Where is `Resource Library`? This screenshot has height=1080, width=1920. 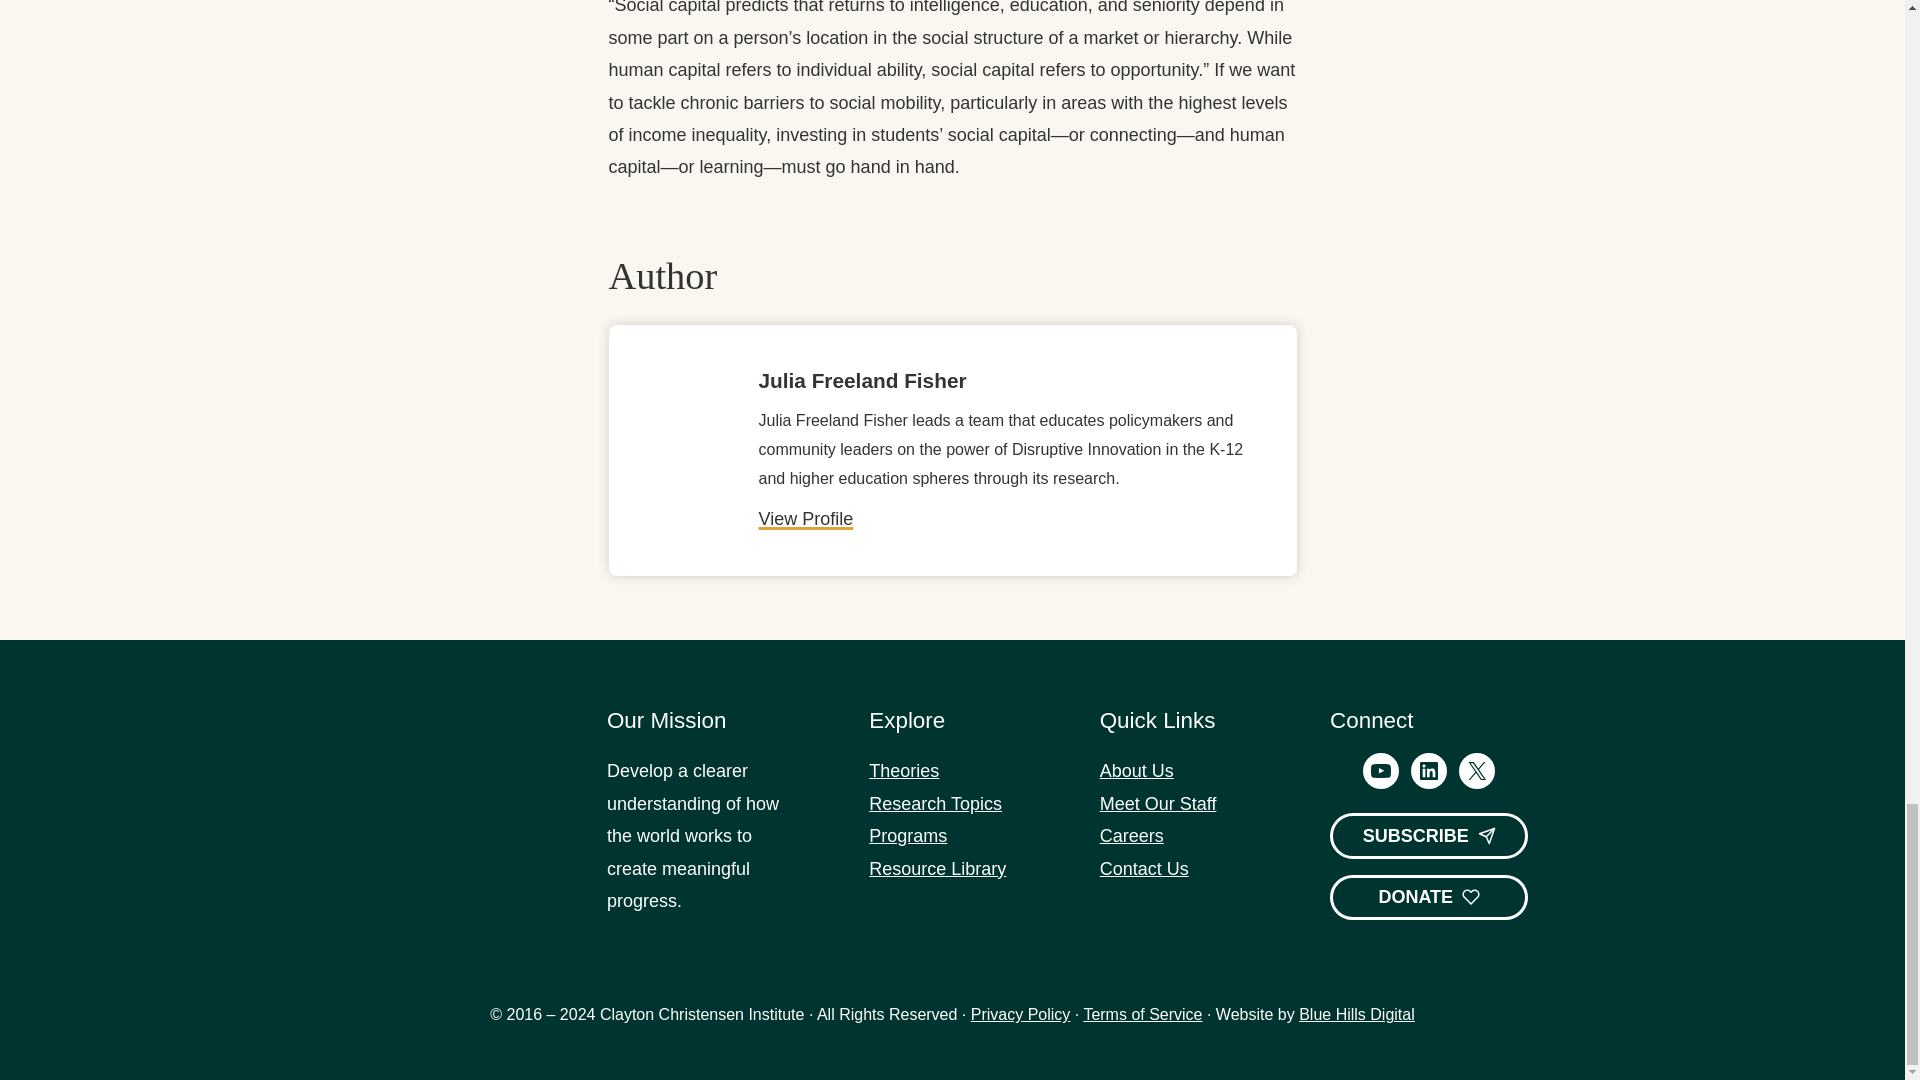 Resource Library is located at coordinates (938, 868).